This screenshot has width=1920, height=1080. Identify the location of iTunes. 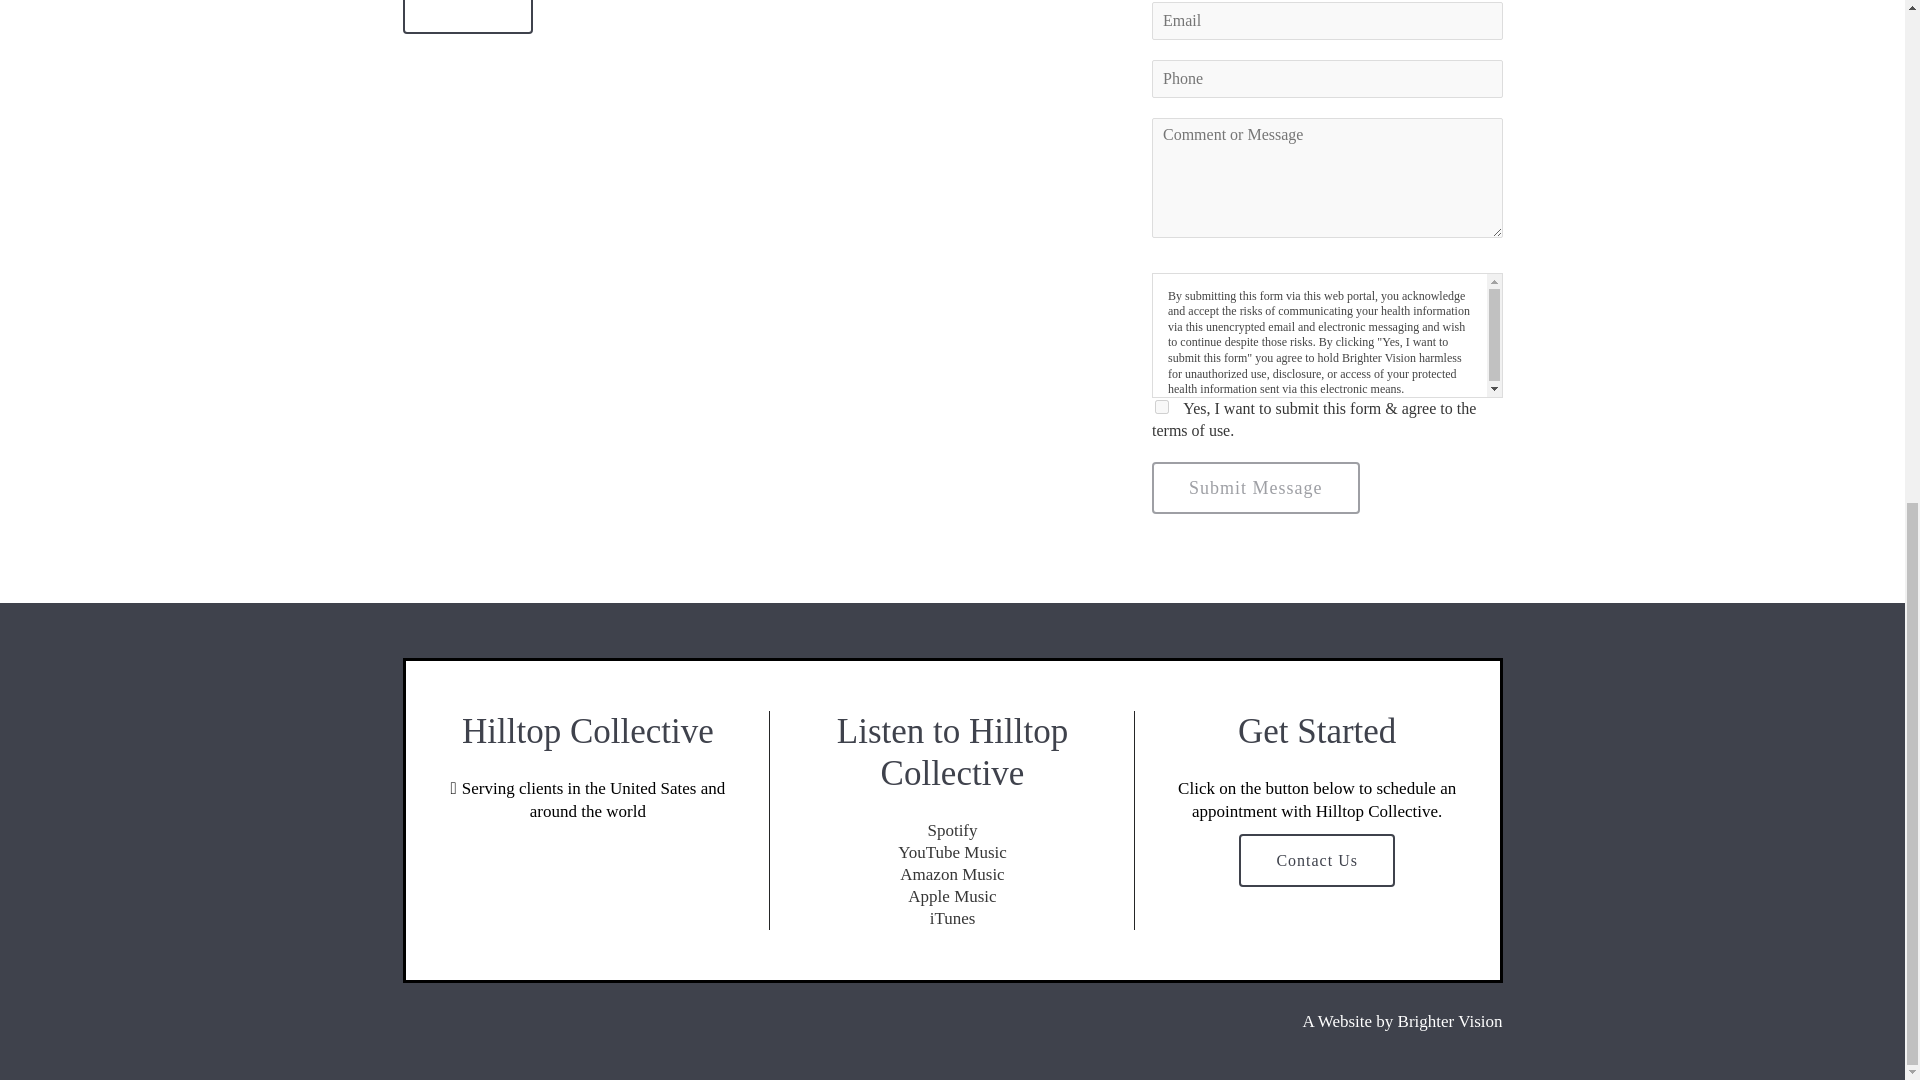
(952, 918).